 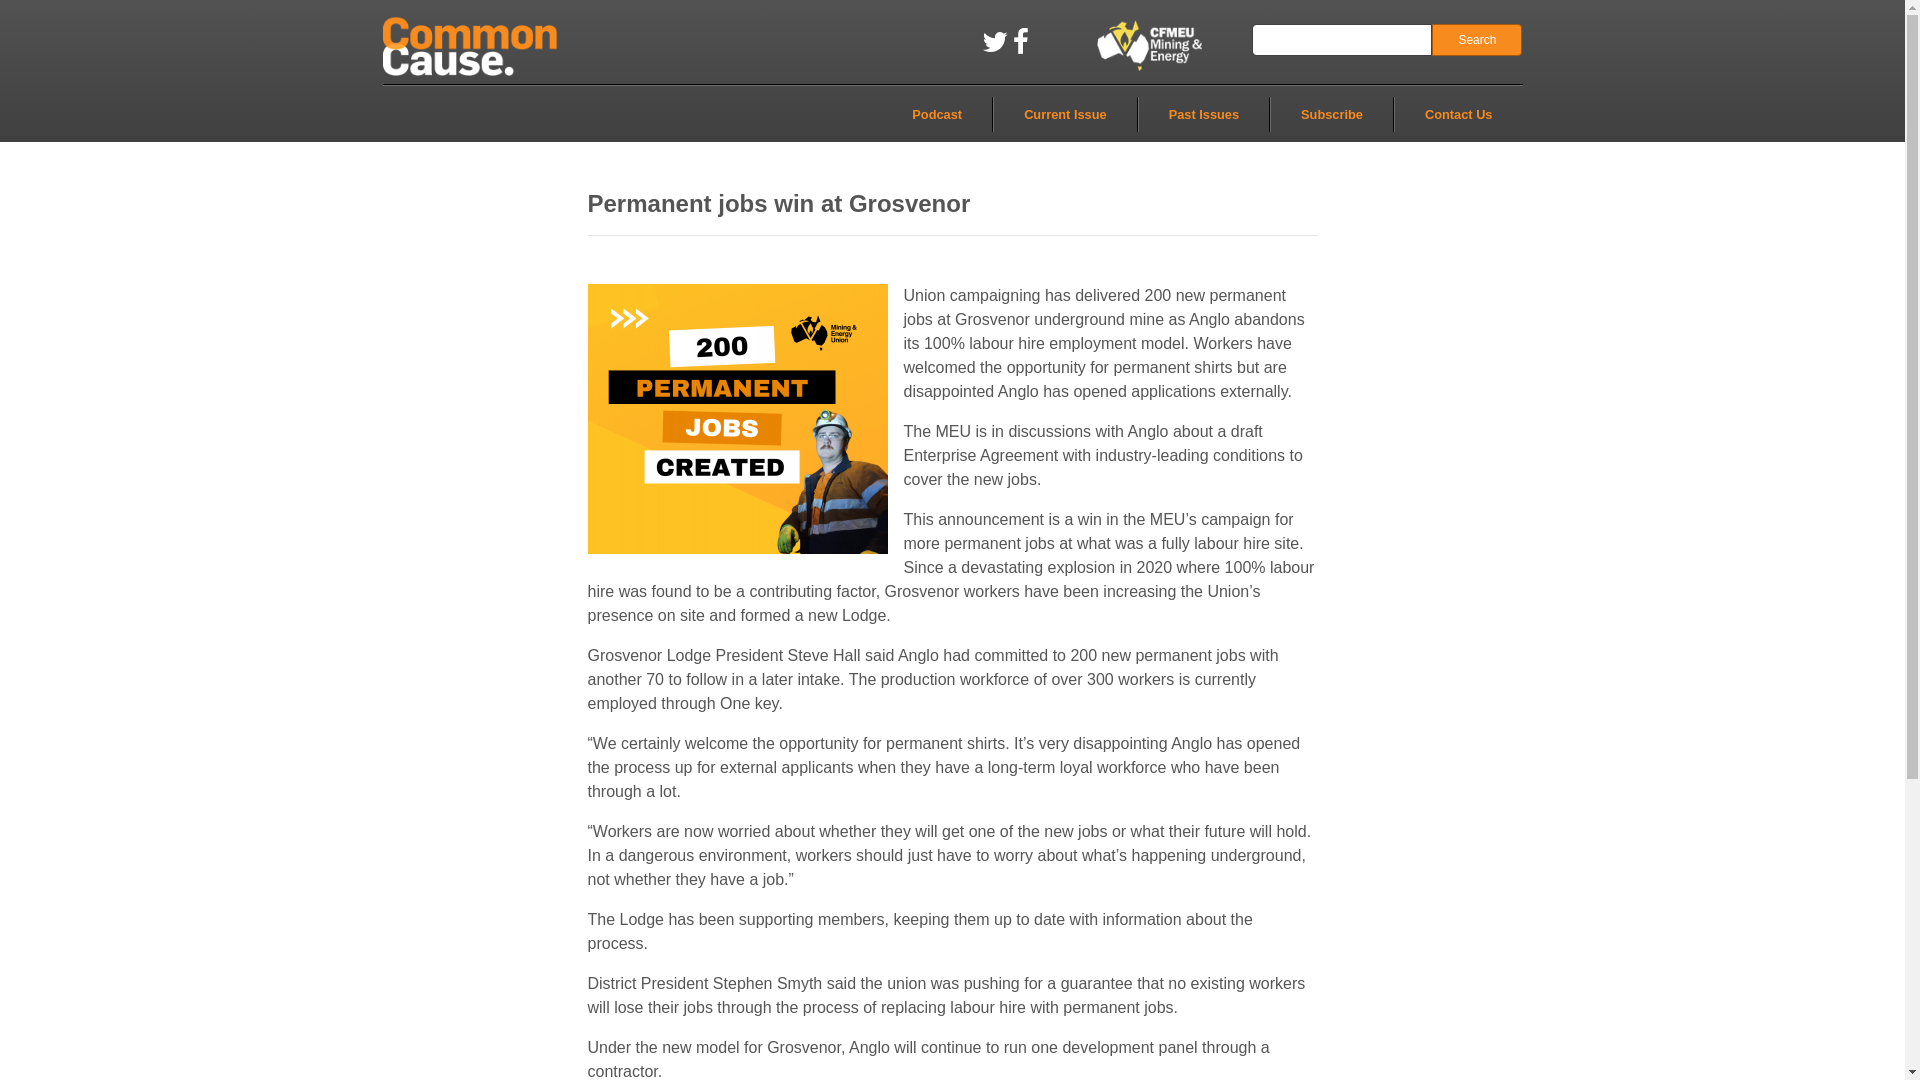 What do you see at coordinates (1458, 114) in the screenshot?
I see `Contact Us` at bounding box center [1458, 114].